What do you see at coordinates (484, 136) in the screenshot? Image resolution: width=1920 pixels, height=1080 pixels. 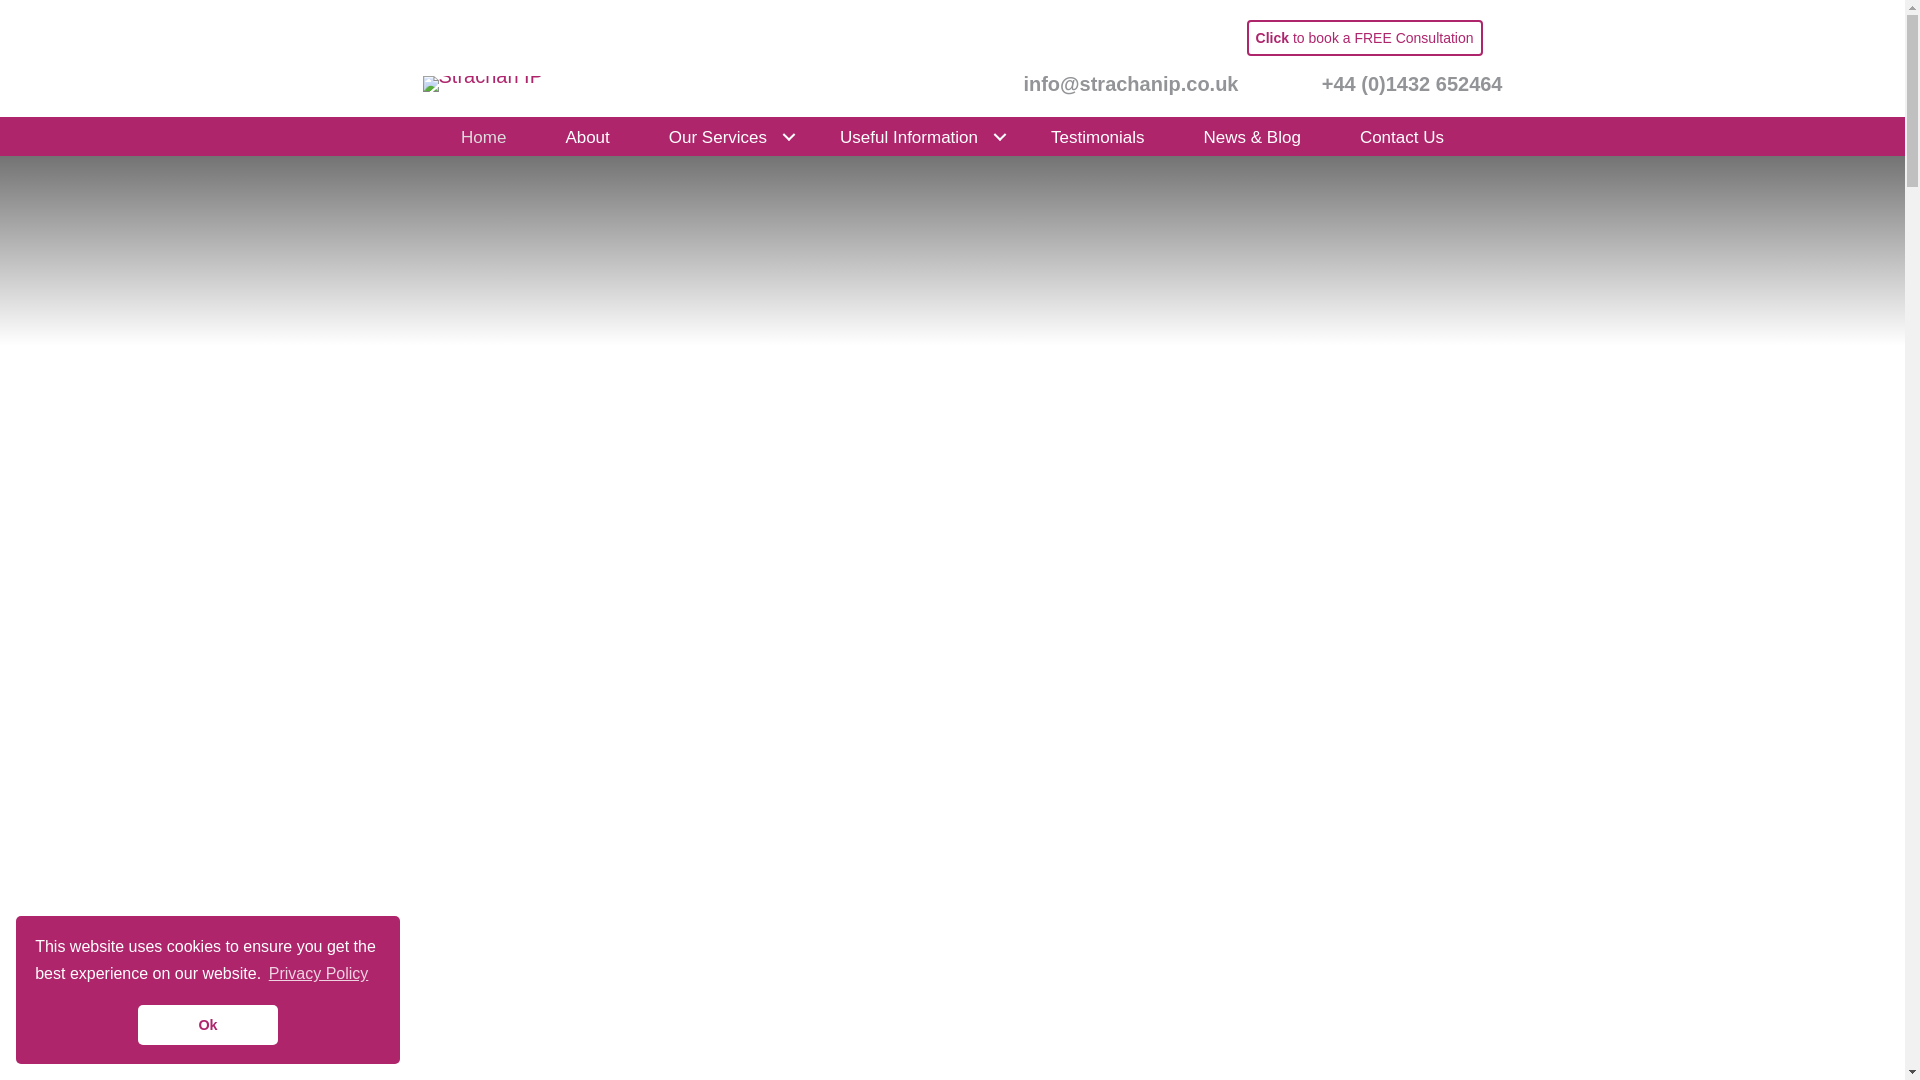 I see `Home` at bounding box center [484, 136].